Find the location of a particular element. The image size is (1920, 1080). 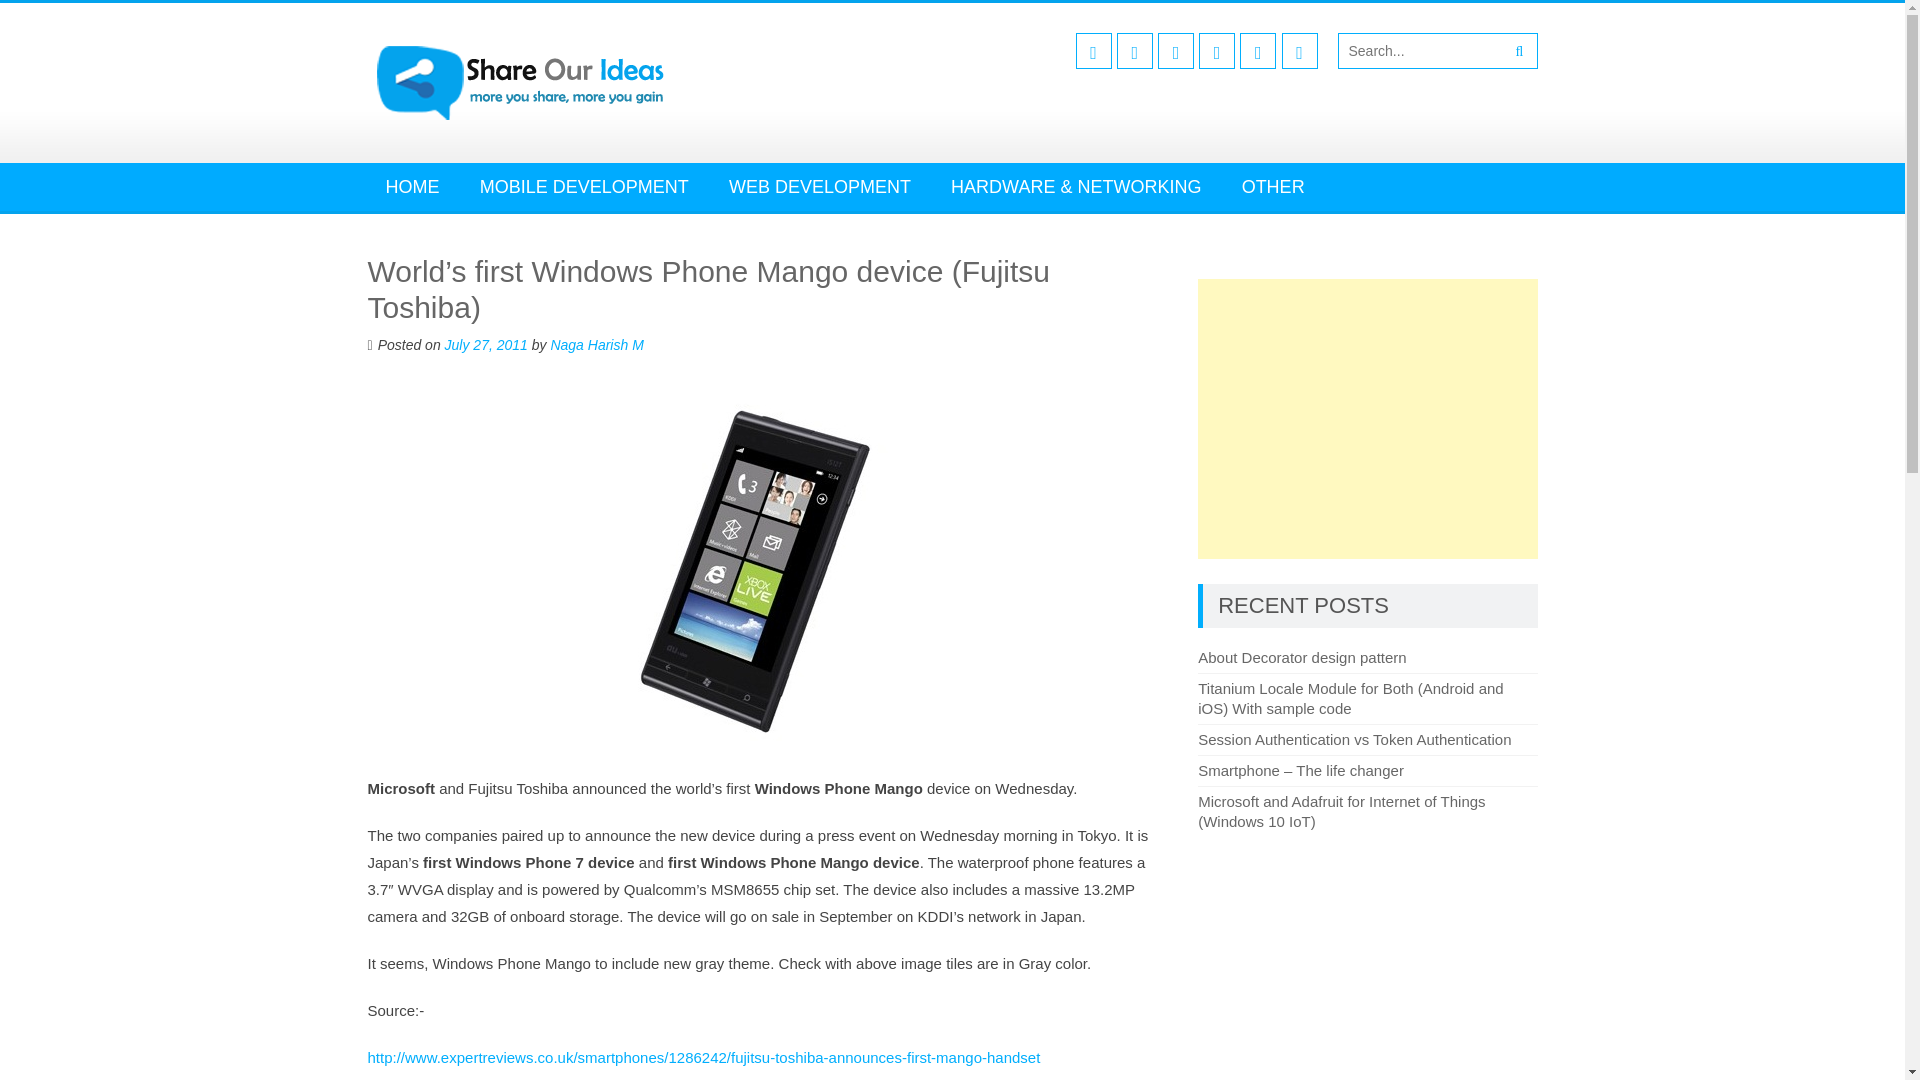

Web Development is located at coordinates (820, 186).